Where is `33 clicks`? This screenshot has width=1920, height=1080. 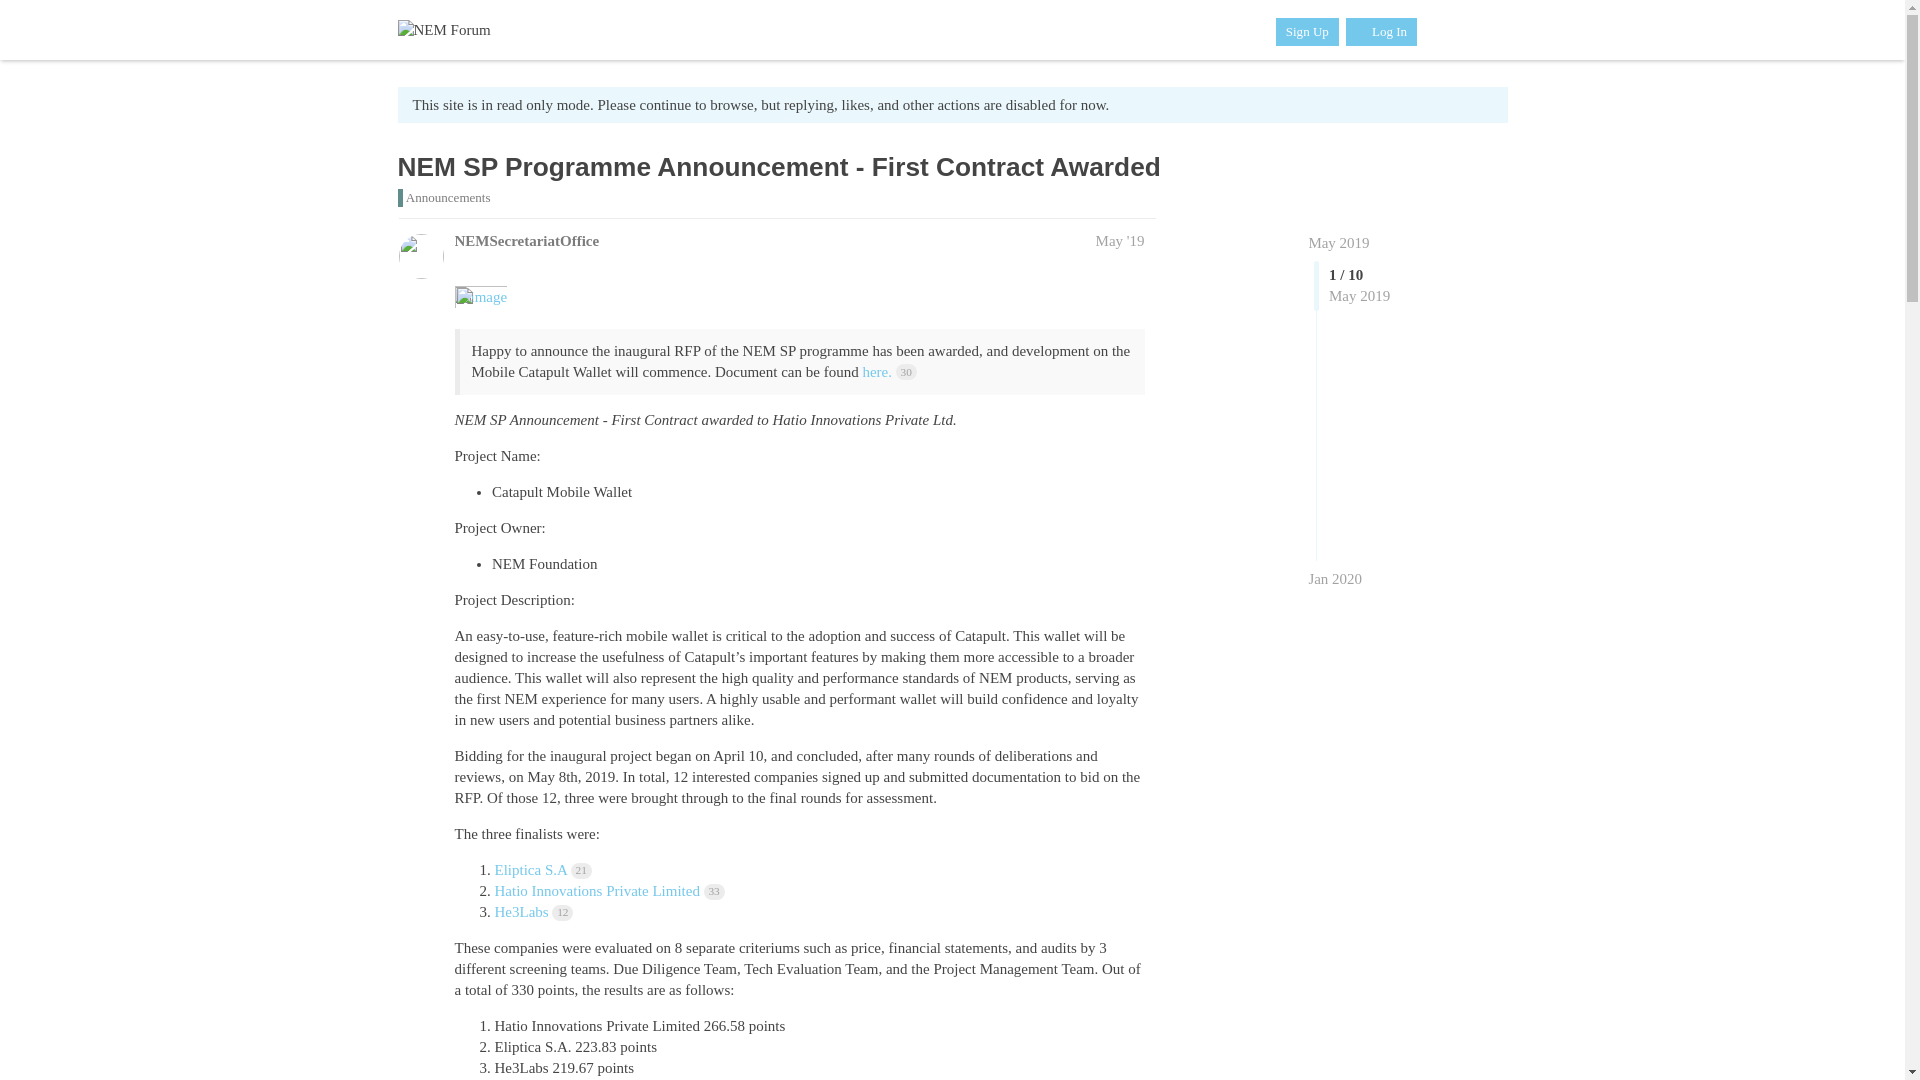 33 clicks is located at coordinates (714, 892).